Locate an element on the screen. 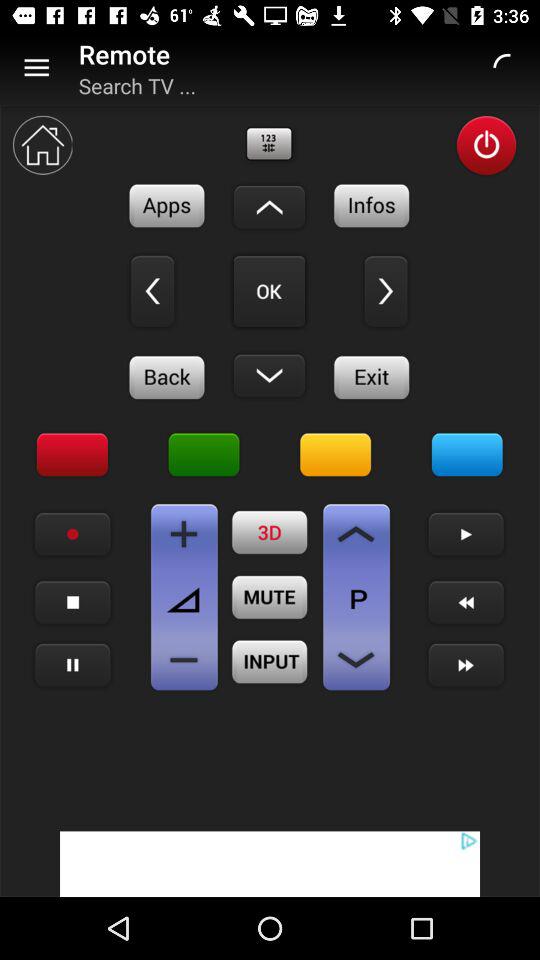  input is located at coordinates (270, 662).